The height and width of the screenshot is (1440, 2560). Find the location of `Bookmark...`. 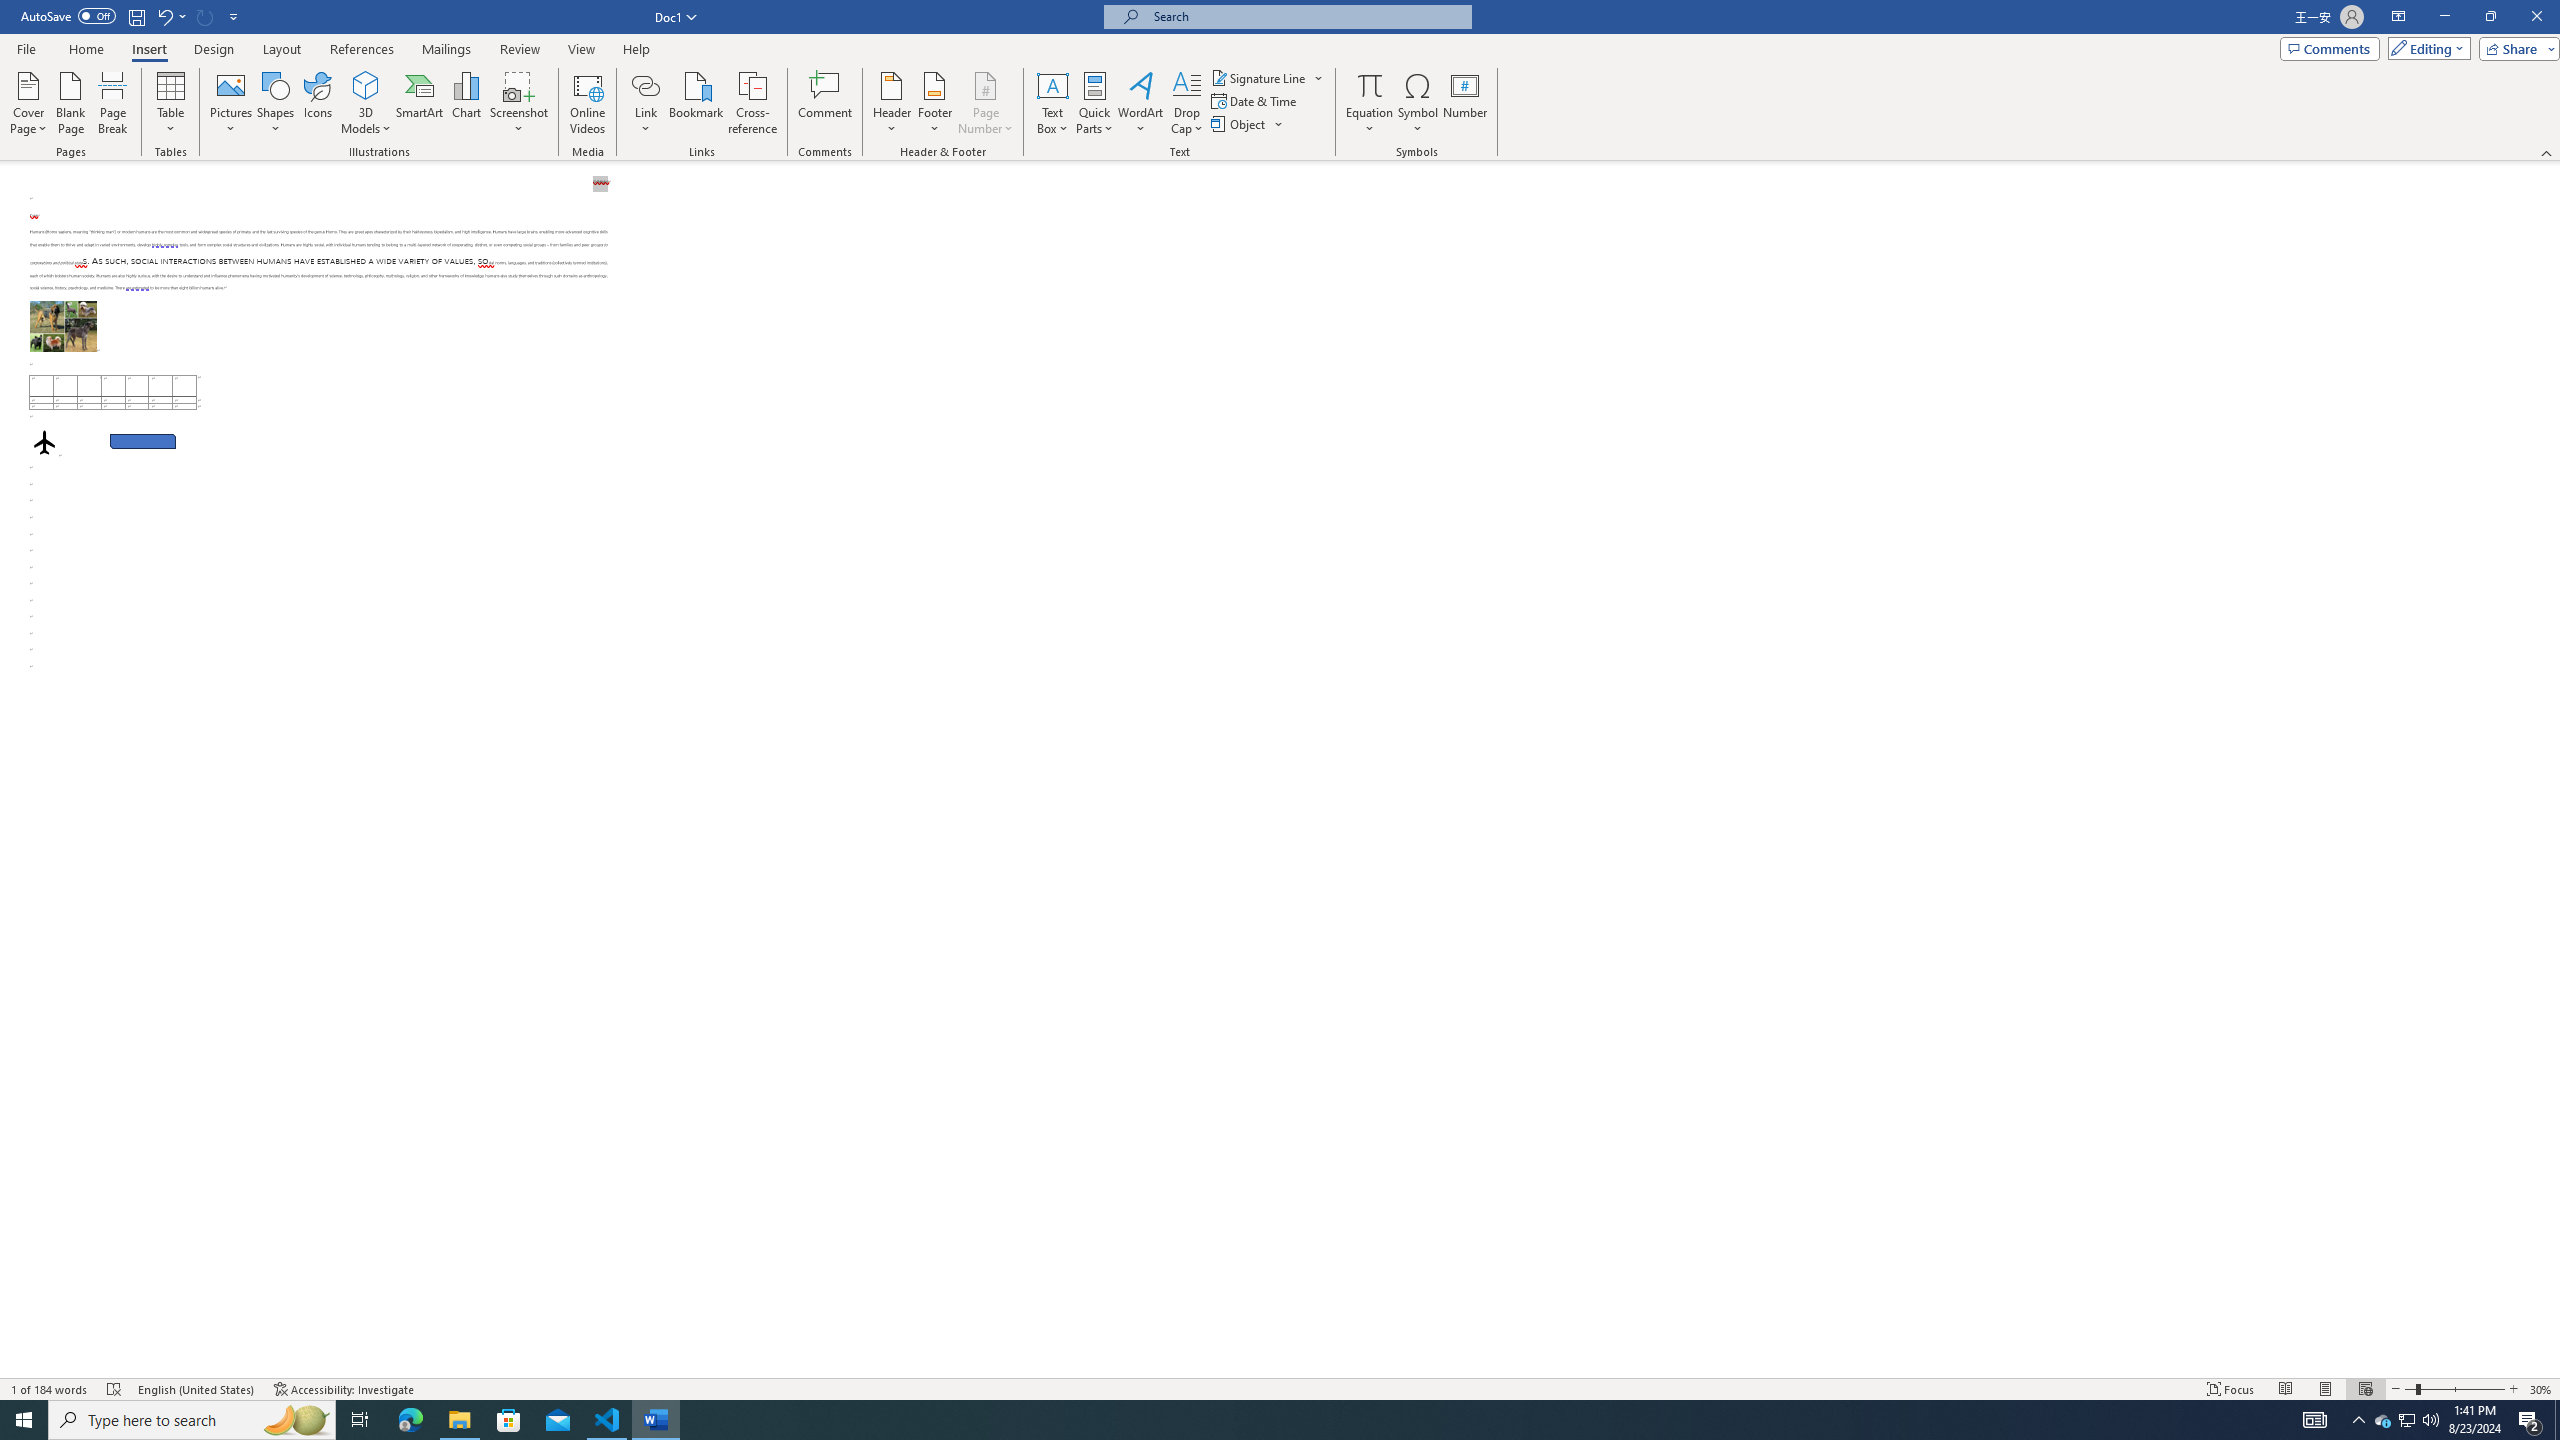

Bookmark... is located at coordinates (698, 103).